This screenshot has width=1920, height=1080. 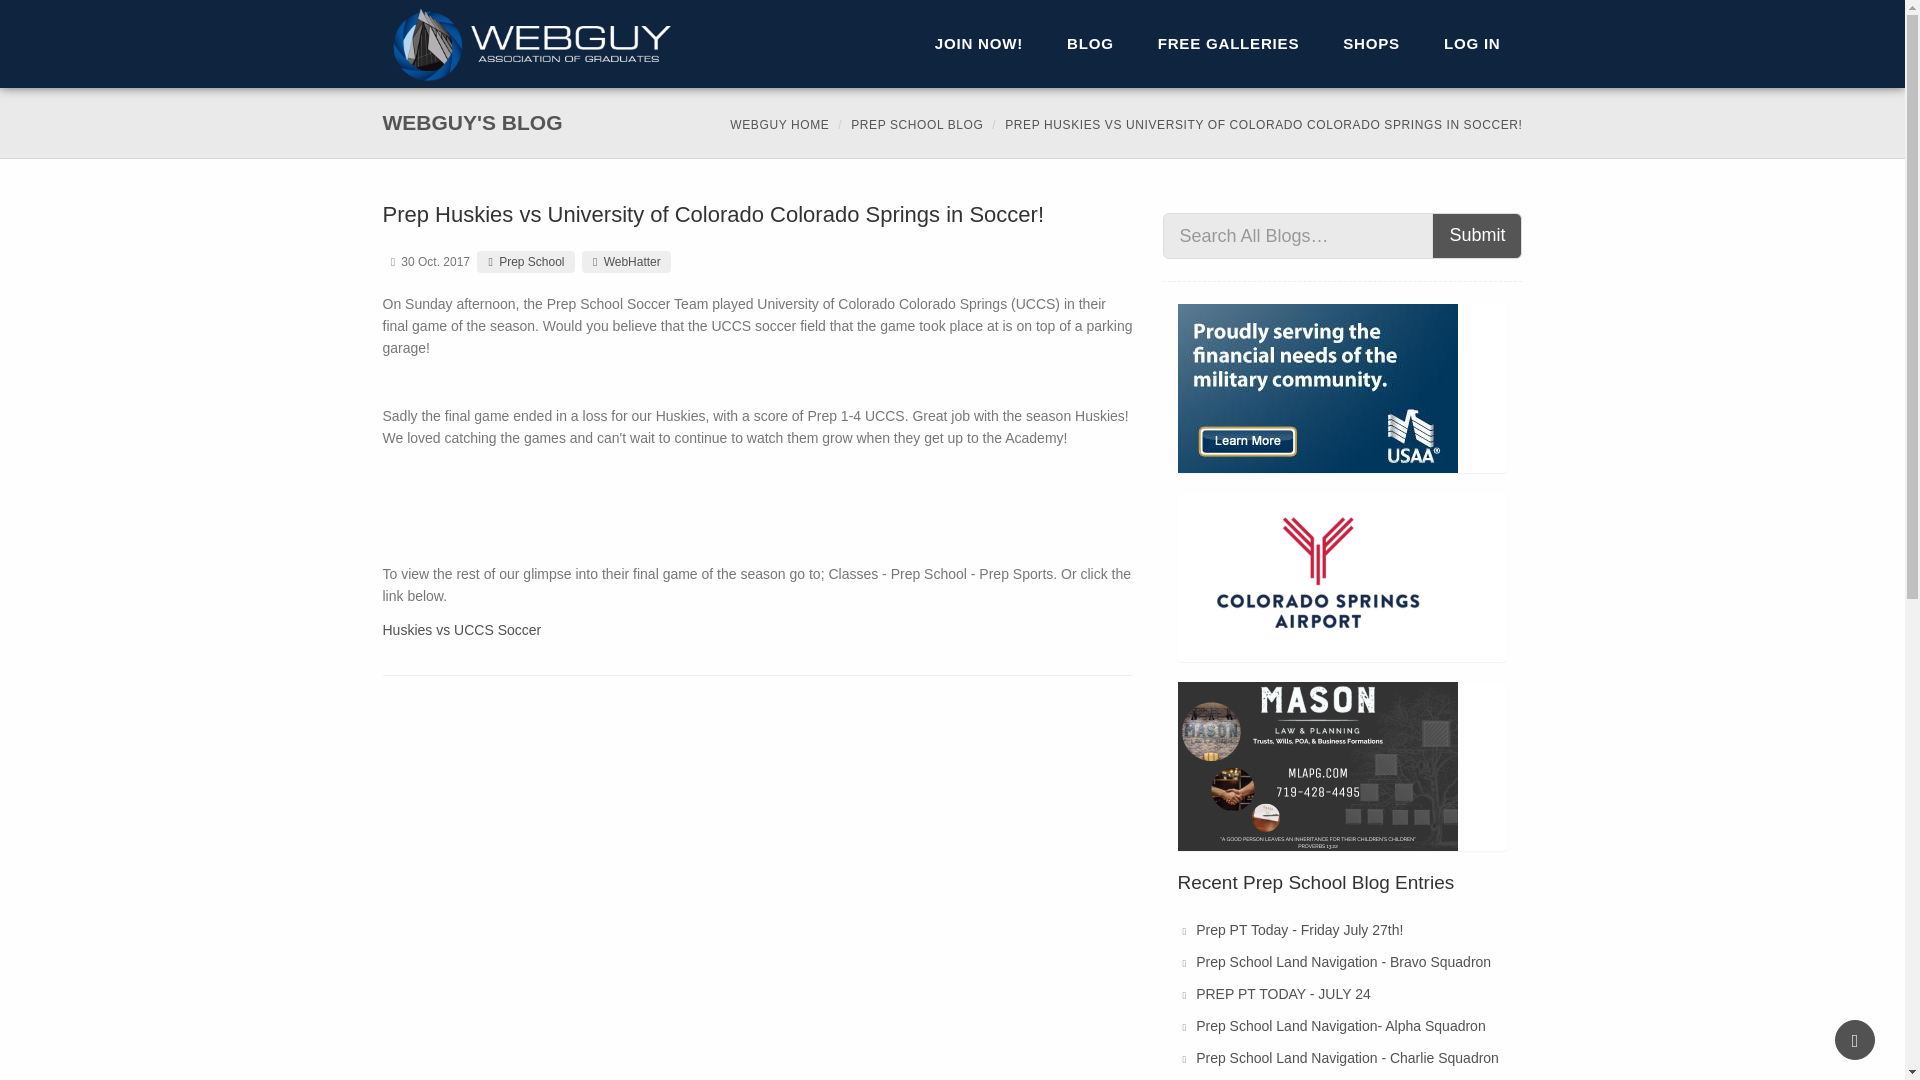 What do you see at coordinates (626, 262) in the screenshot?
I see `WebHatter` at bounding box center [626, 262].